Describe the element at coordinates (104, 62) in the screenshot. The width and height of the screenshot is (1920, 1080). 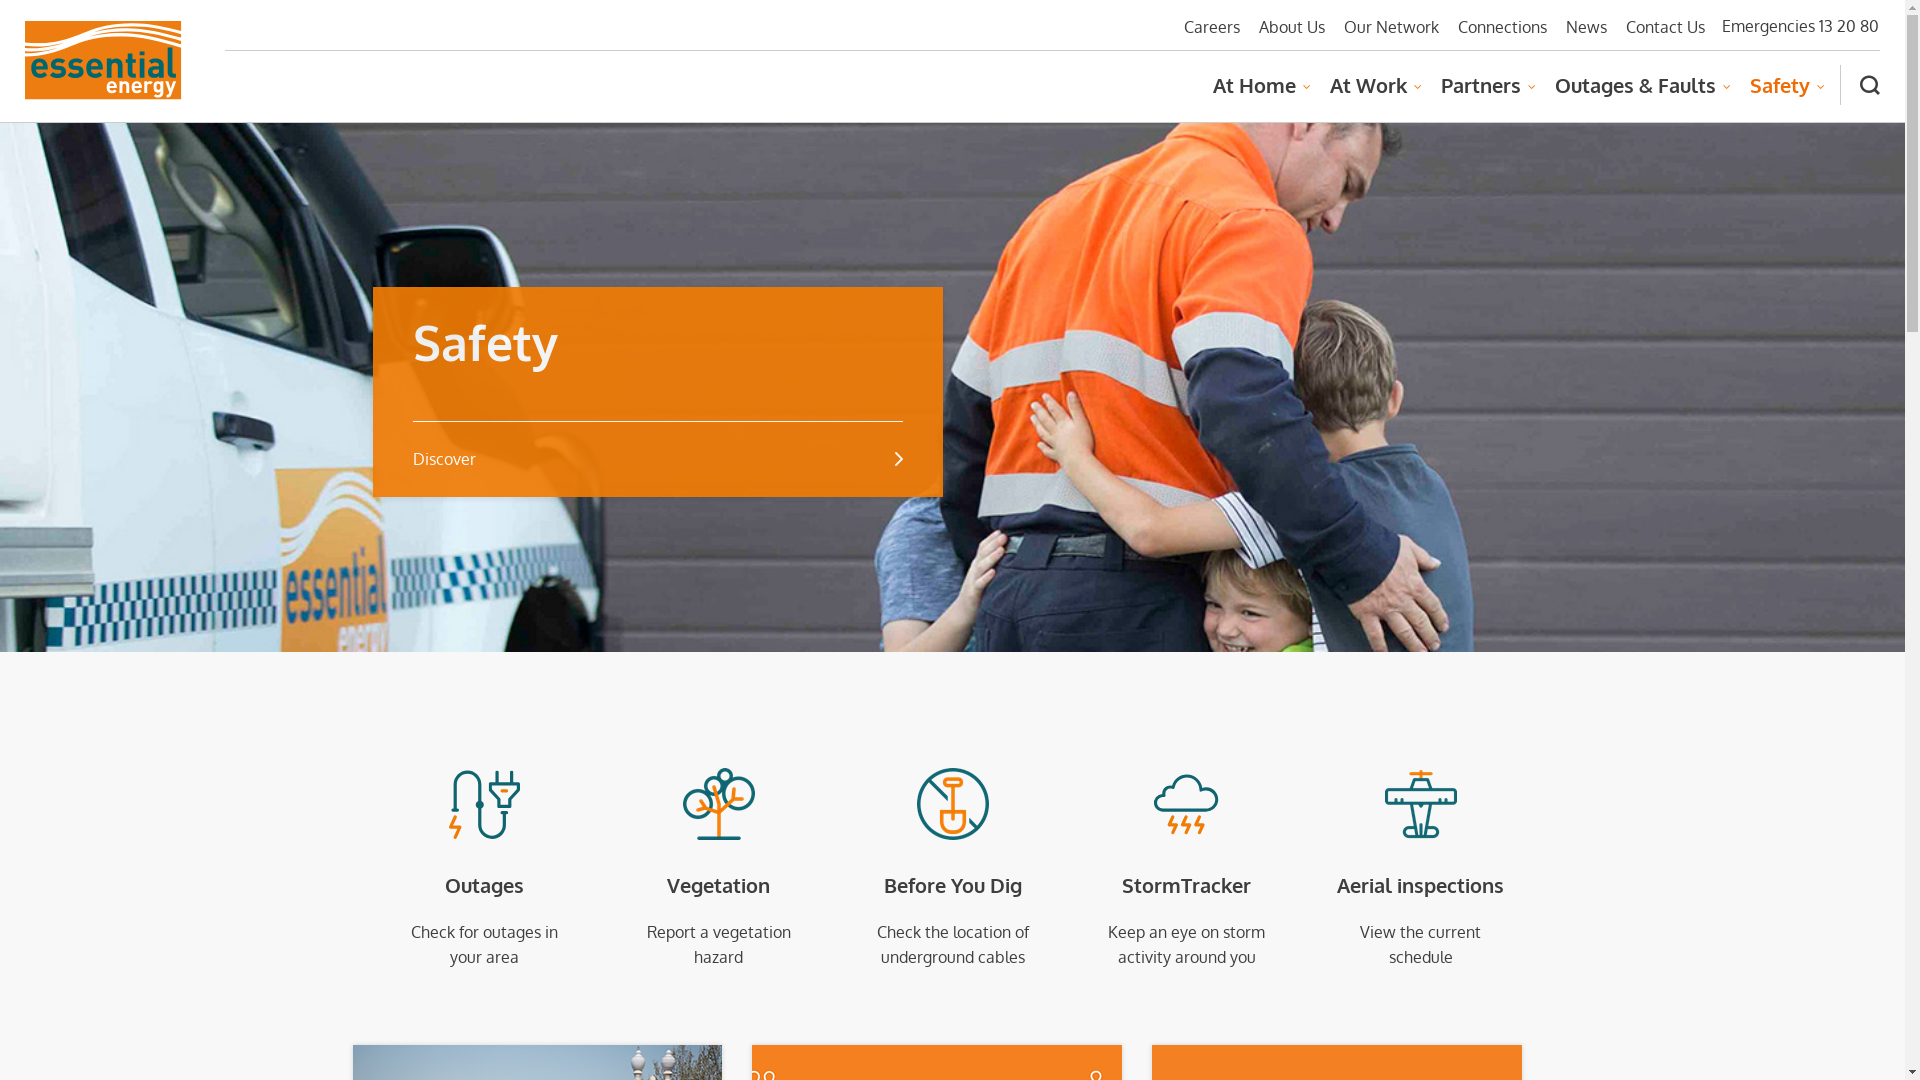
I see `Image 1` at that location.